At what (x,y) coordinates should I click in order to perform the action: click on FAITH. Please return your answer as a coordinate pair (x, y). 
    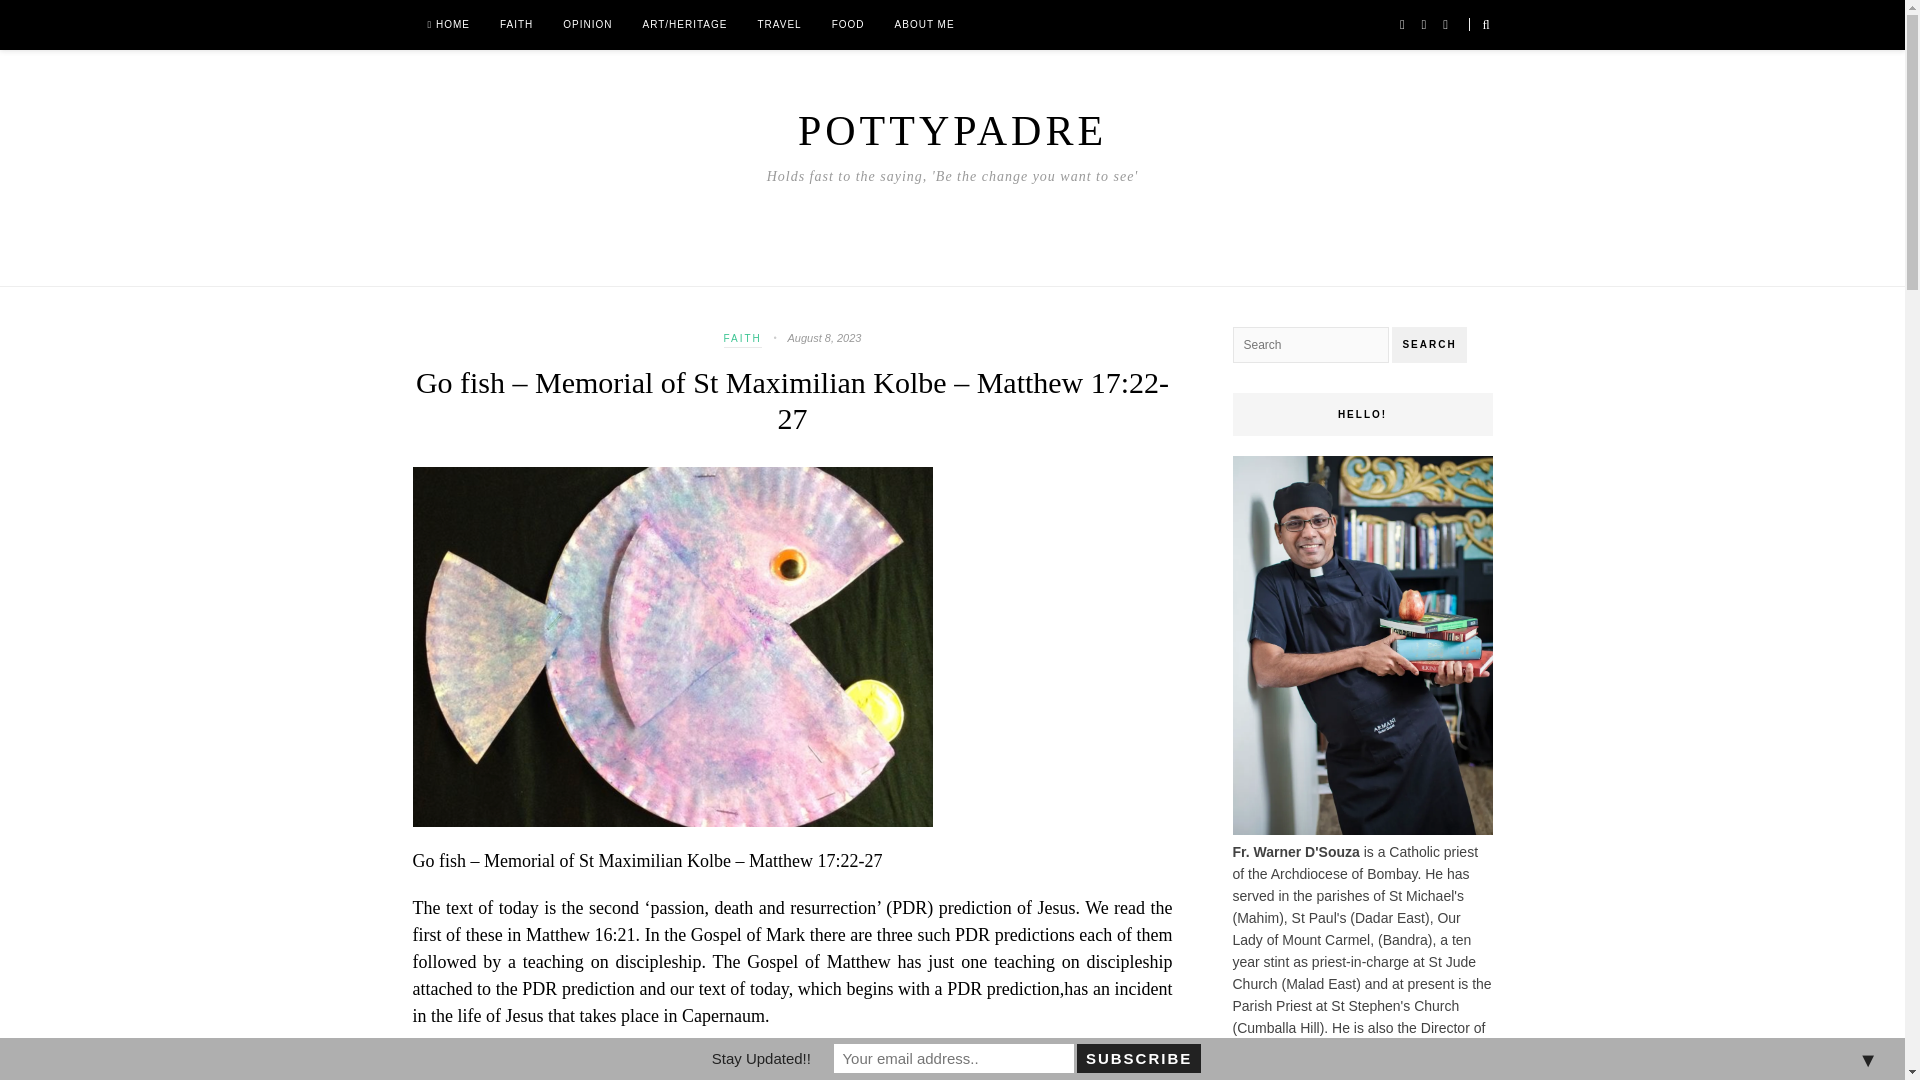
    Looking at the image, I should click on (516, 24).